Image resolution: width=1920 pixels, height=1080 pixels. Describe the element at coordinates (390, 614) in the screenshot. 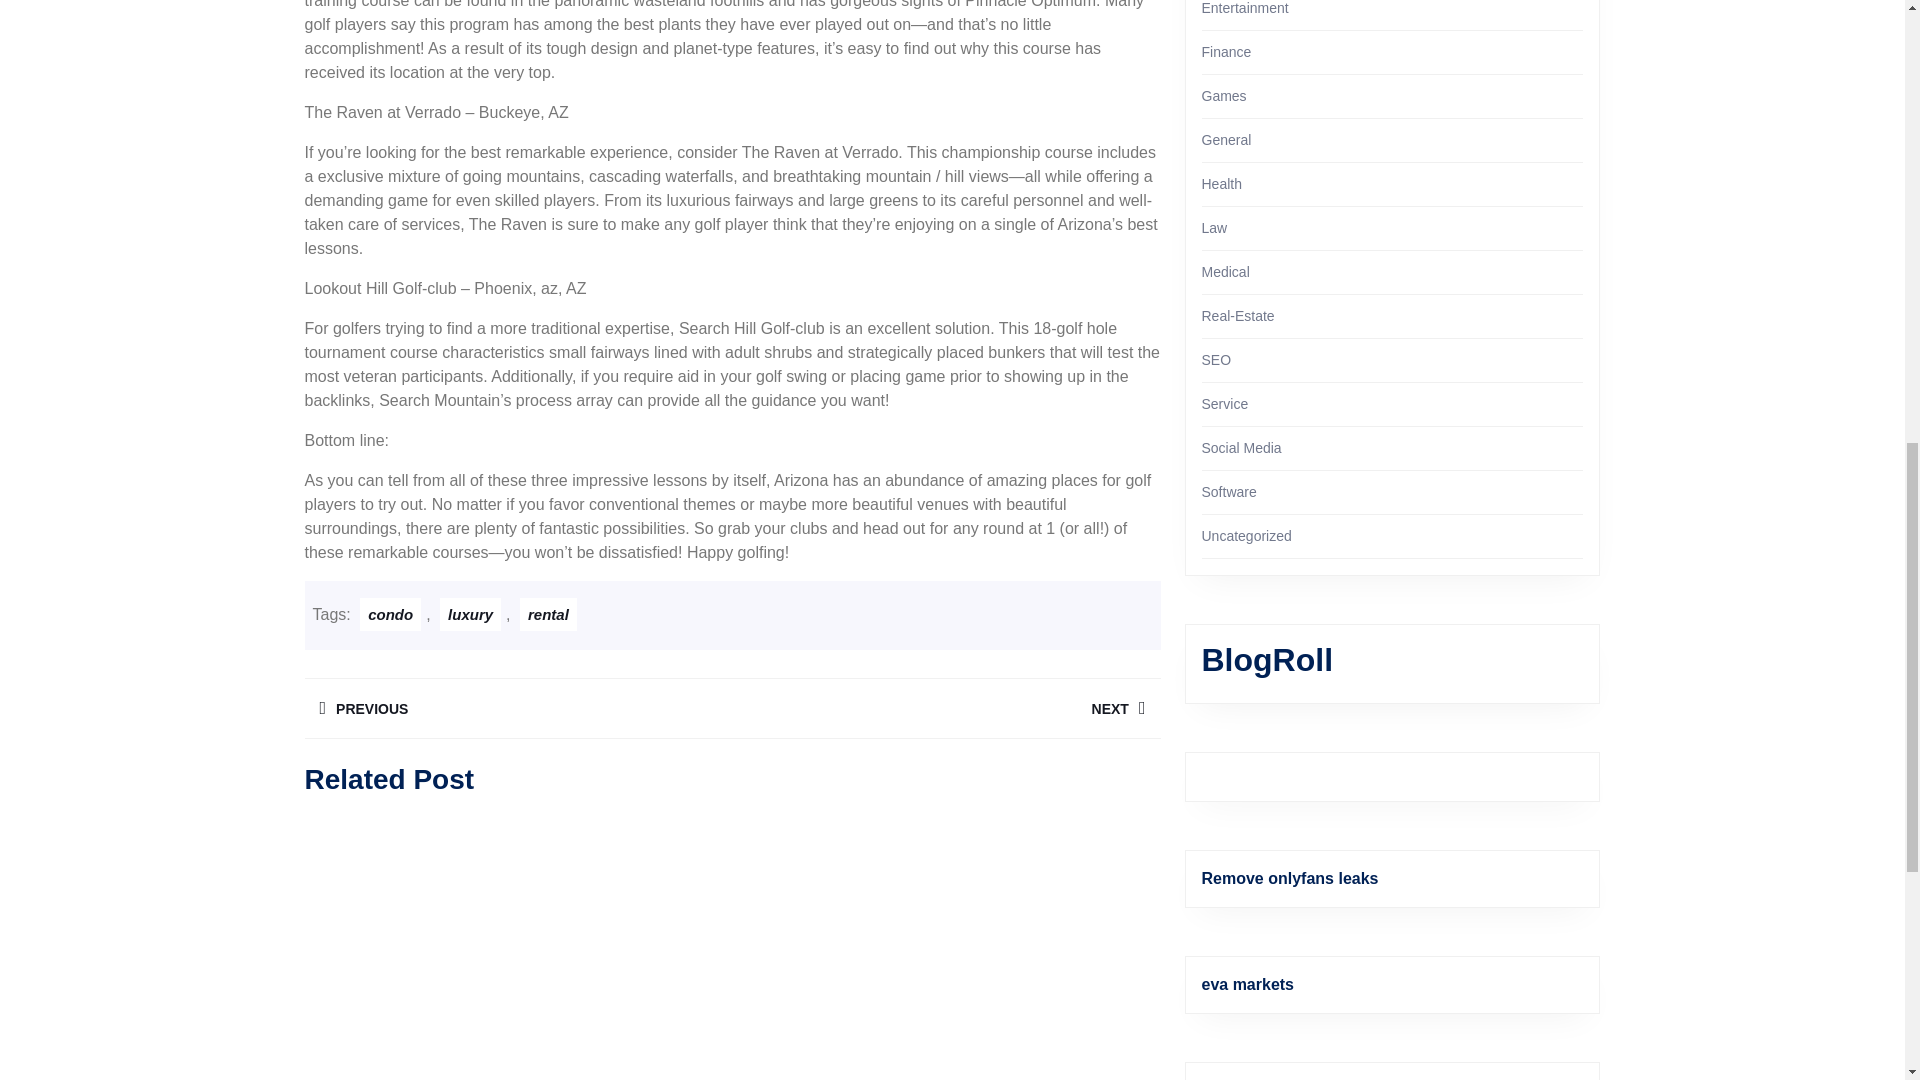

I see `Finance` at that location.